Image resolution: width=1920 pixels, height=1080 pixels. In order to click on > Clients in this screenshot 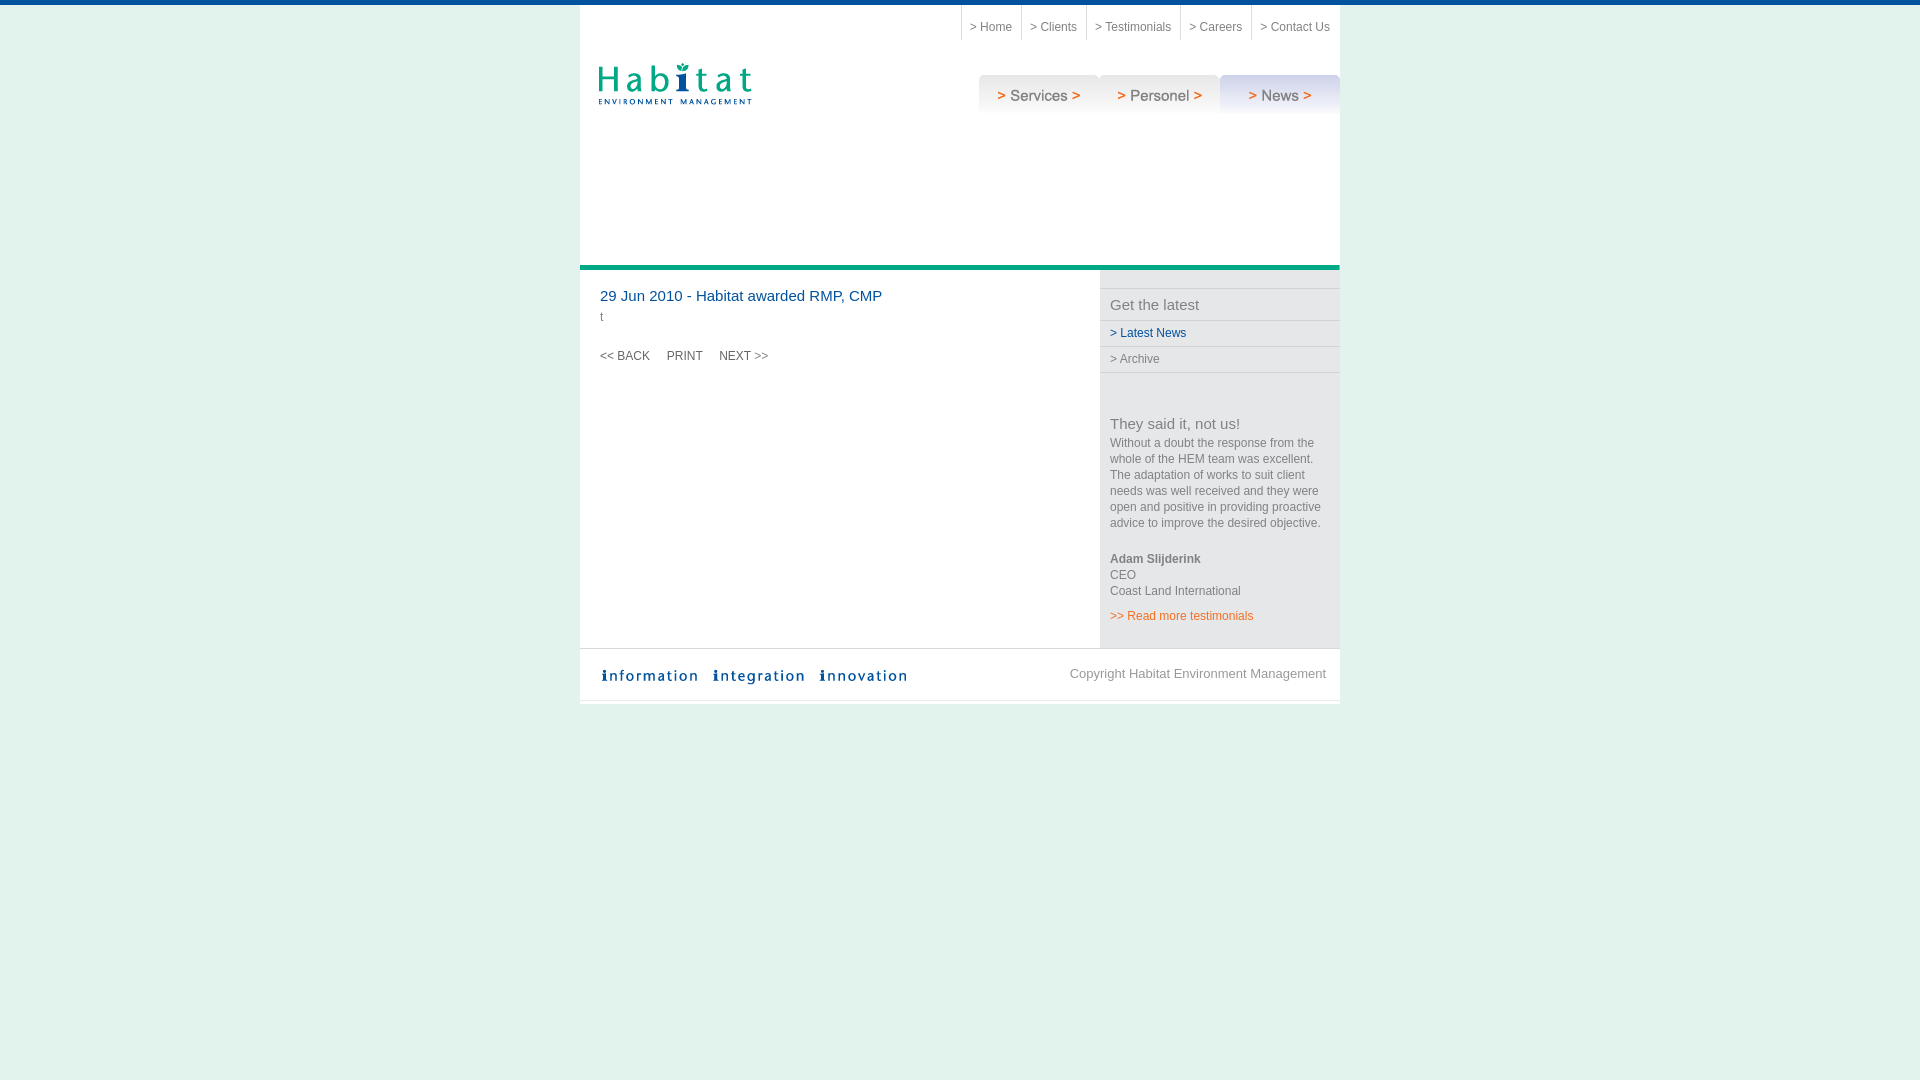, I will do `click(1054, 27)`.